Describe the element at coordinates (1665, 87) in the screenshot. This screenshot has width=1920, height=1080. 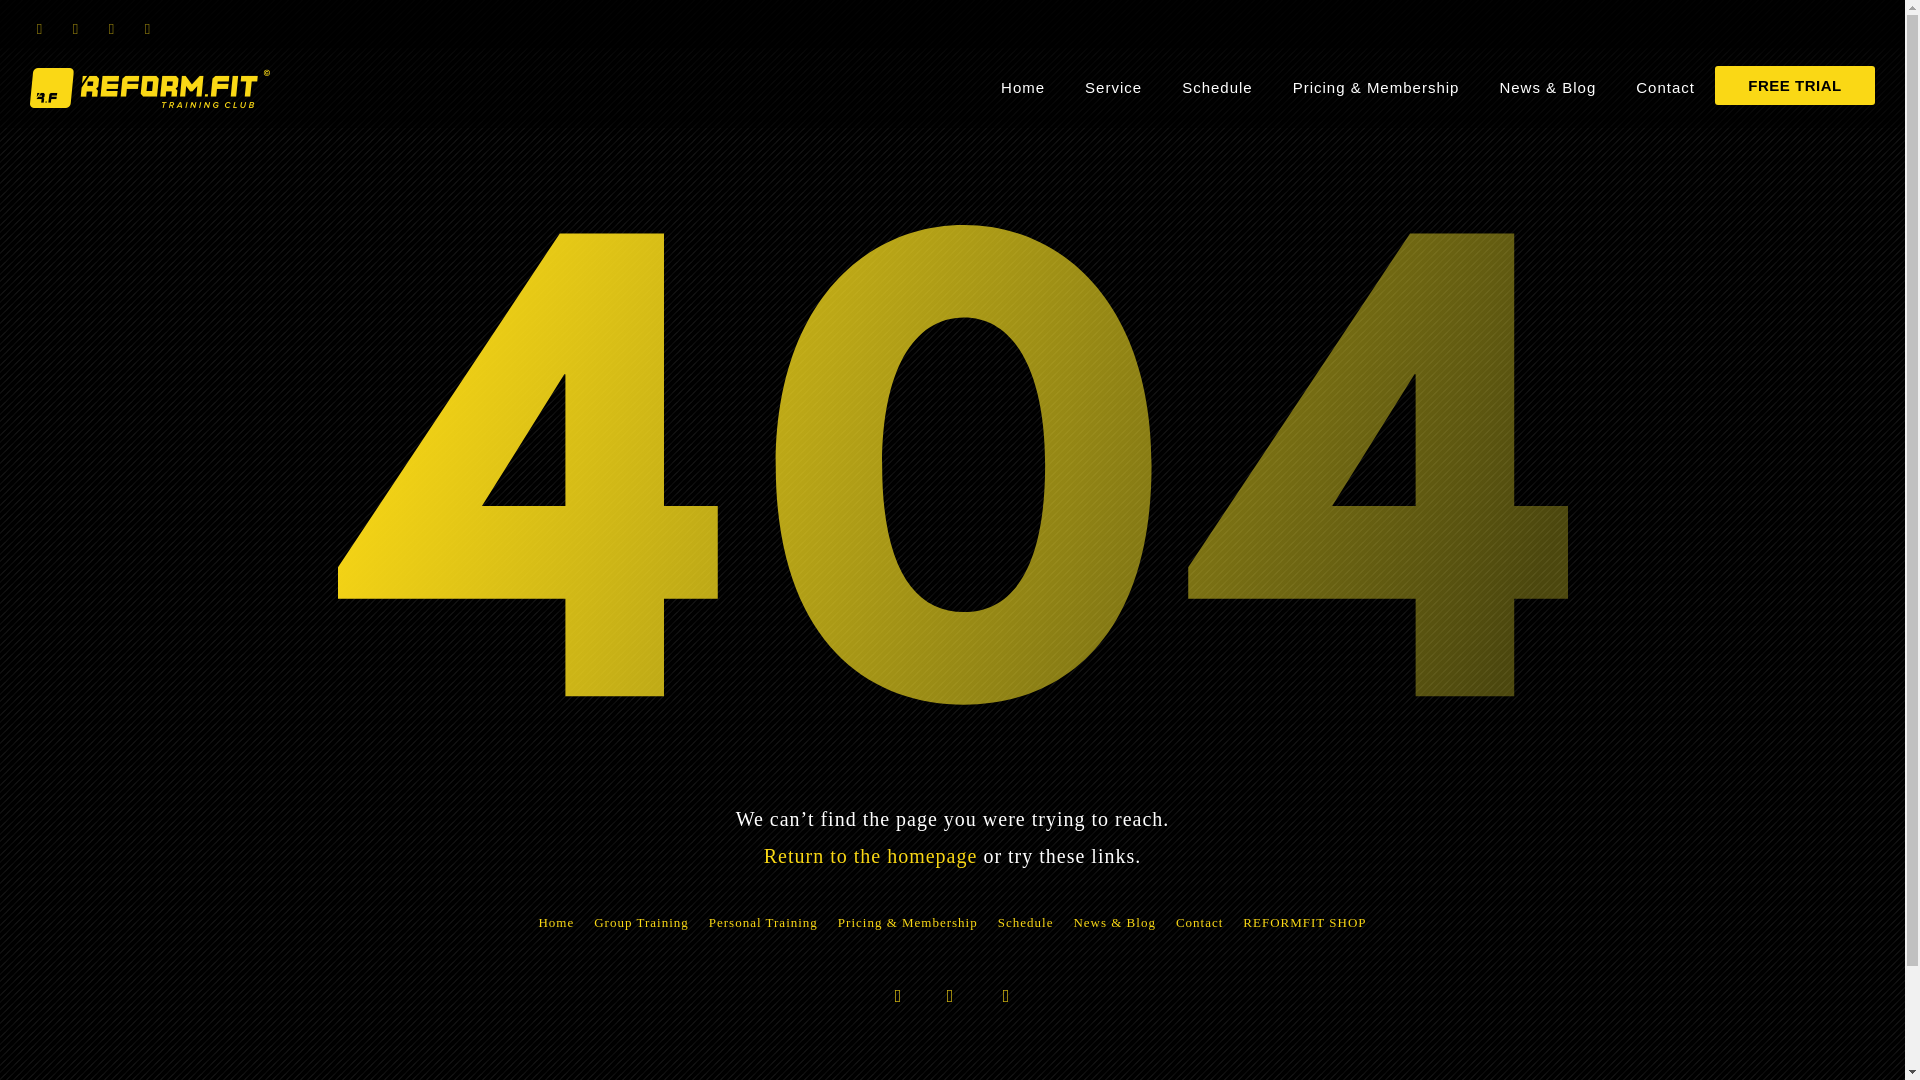
I see `Contact` at that location.